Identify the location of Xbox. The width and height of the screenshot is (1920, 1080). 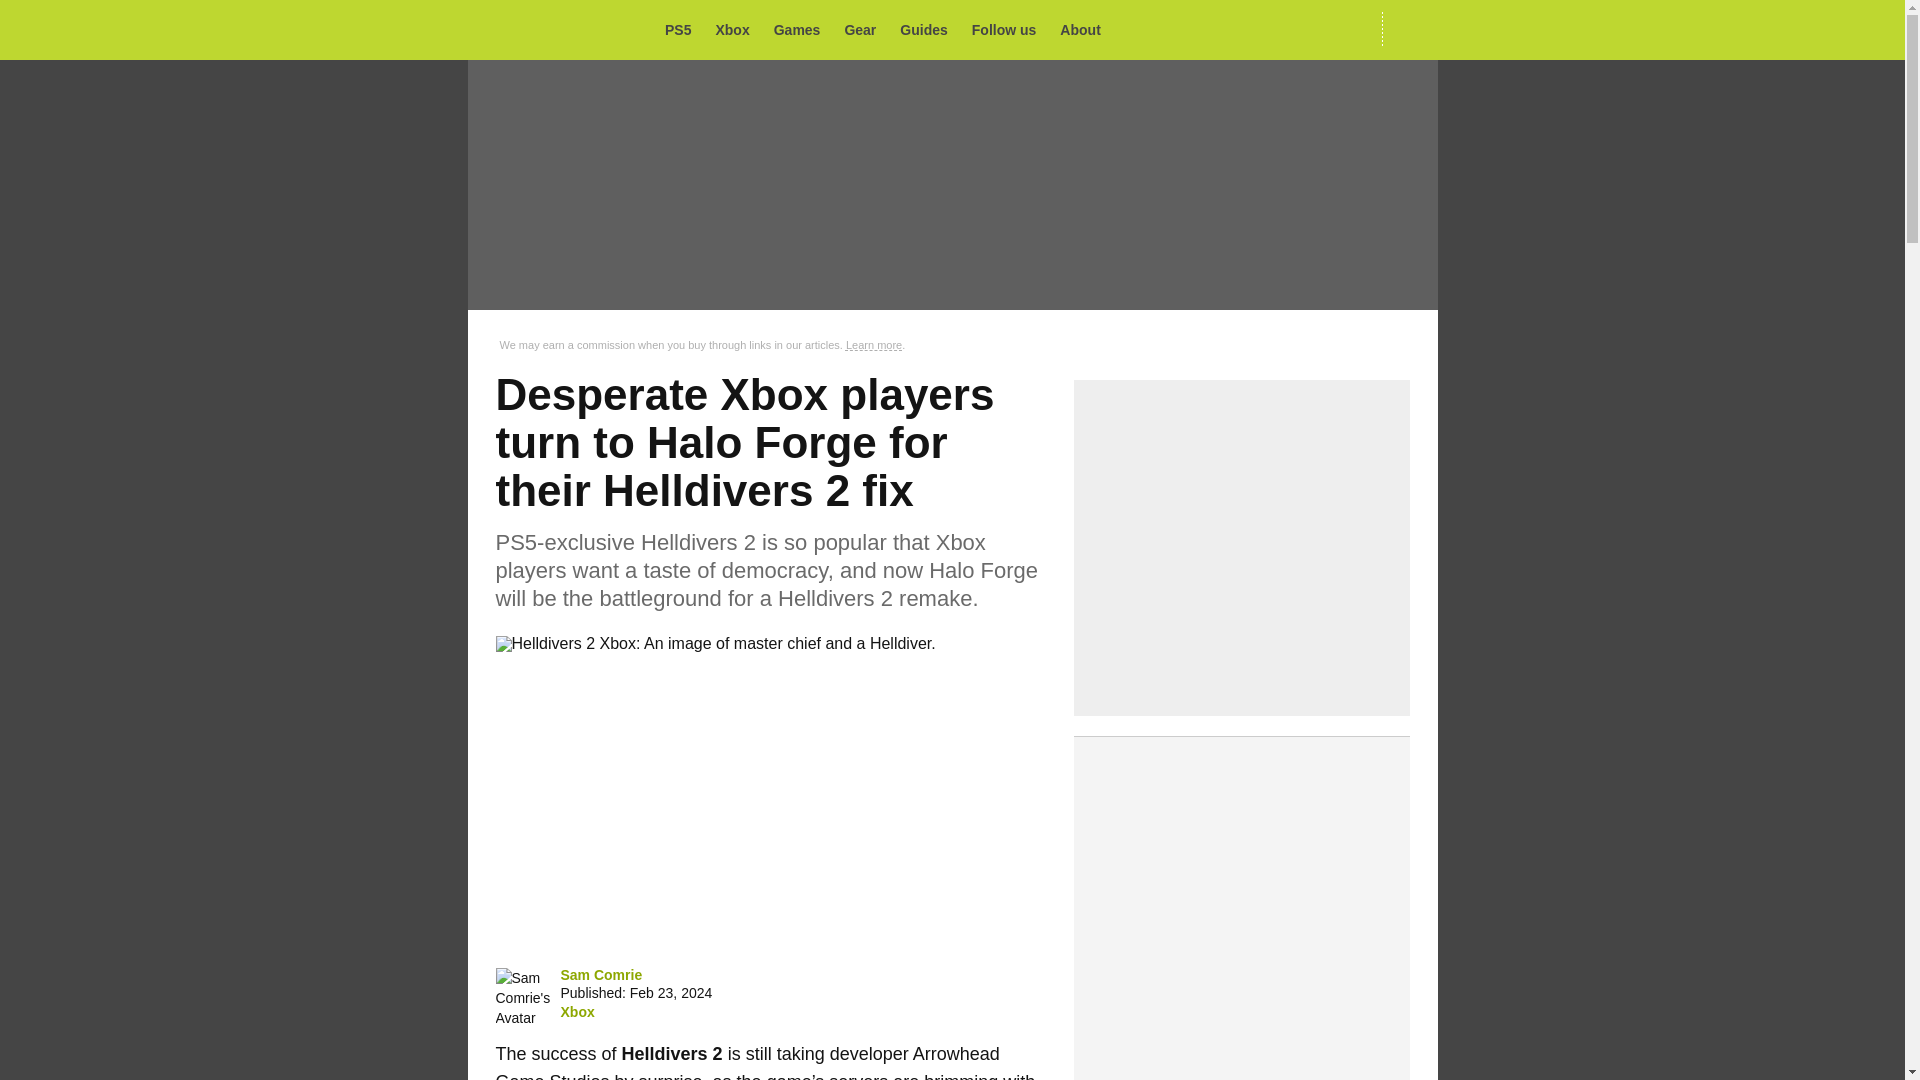
(737, 30).